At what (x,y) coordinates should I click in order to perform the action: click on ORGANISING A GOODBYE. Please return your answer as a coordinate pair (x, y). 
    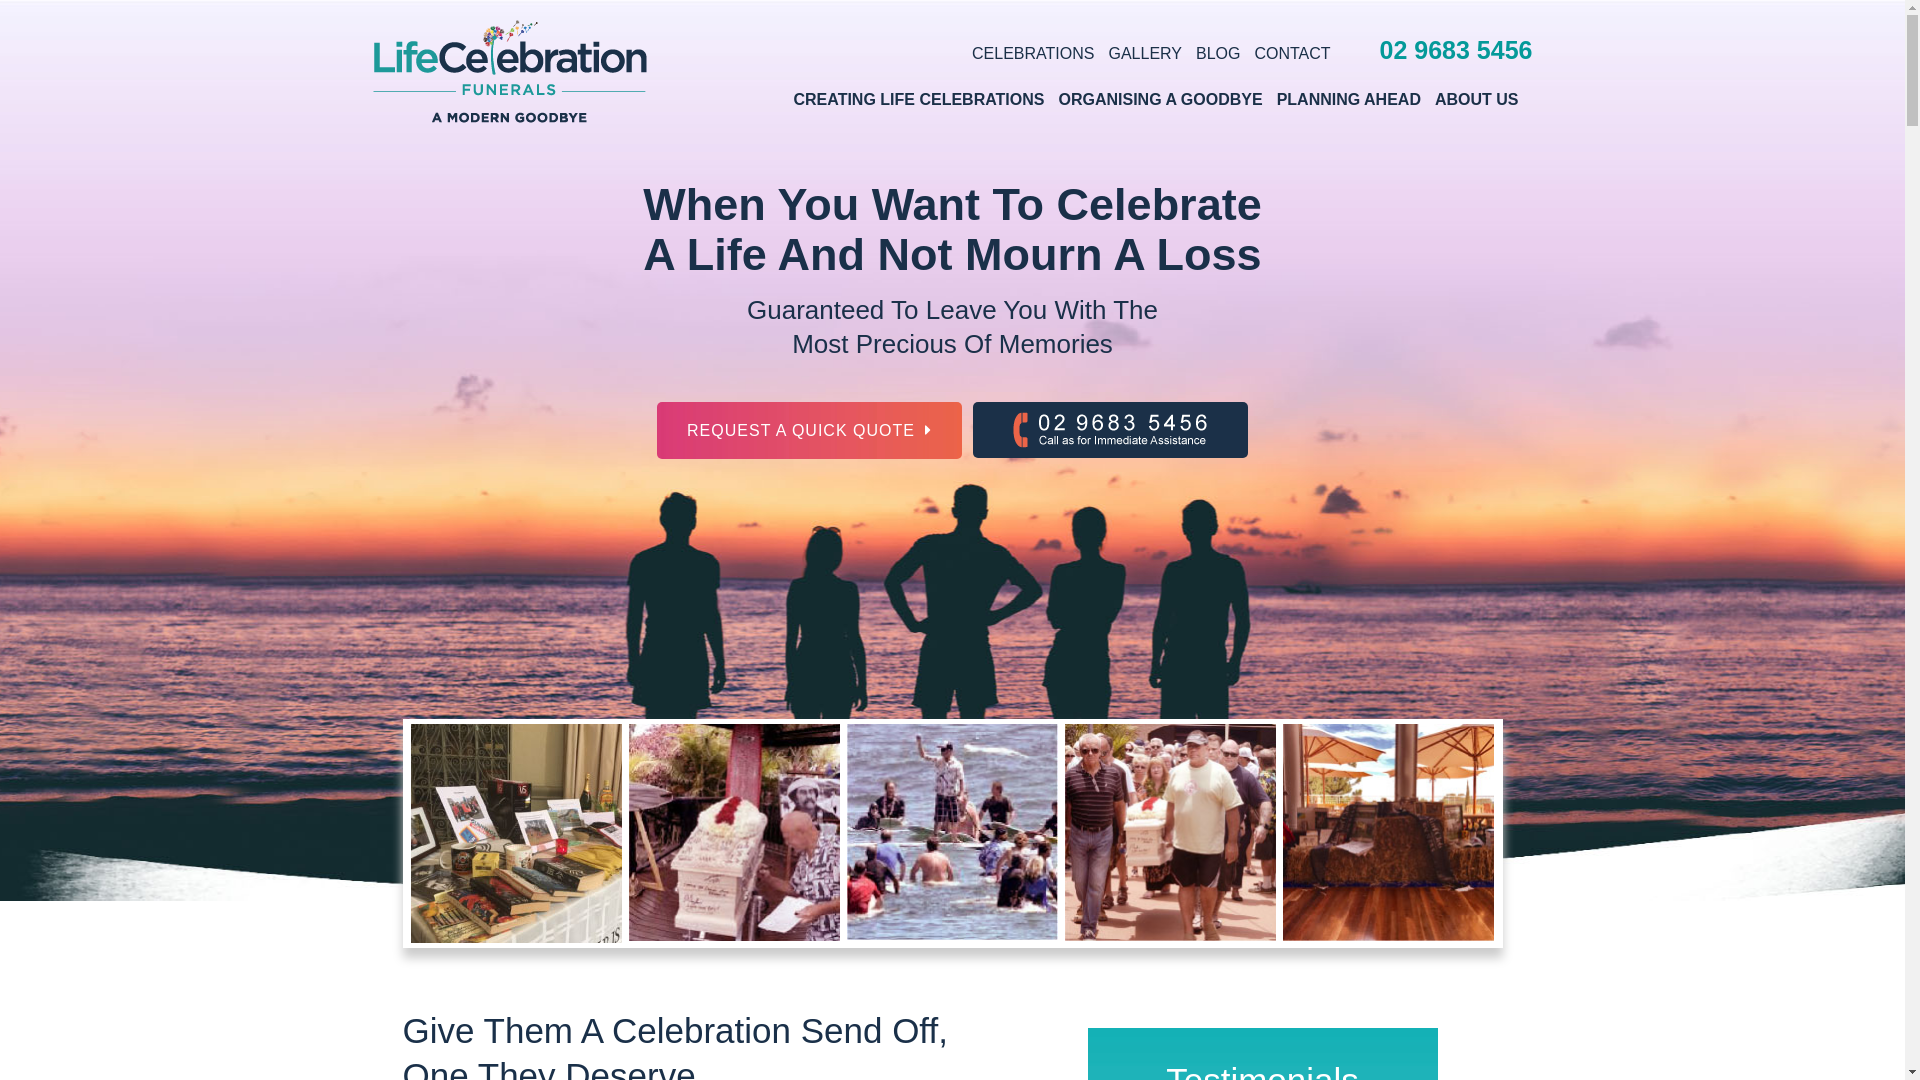
    Looking at the image, I should click on (1160, 100).